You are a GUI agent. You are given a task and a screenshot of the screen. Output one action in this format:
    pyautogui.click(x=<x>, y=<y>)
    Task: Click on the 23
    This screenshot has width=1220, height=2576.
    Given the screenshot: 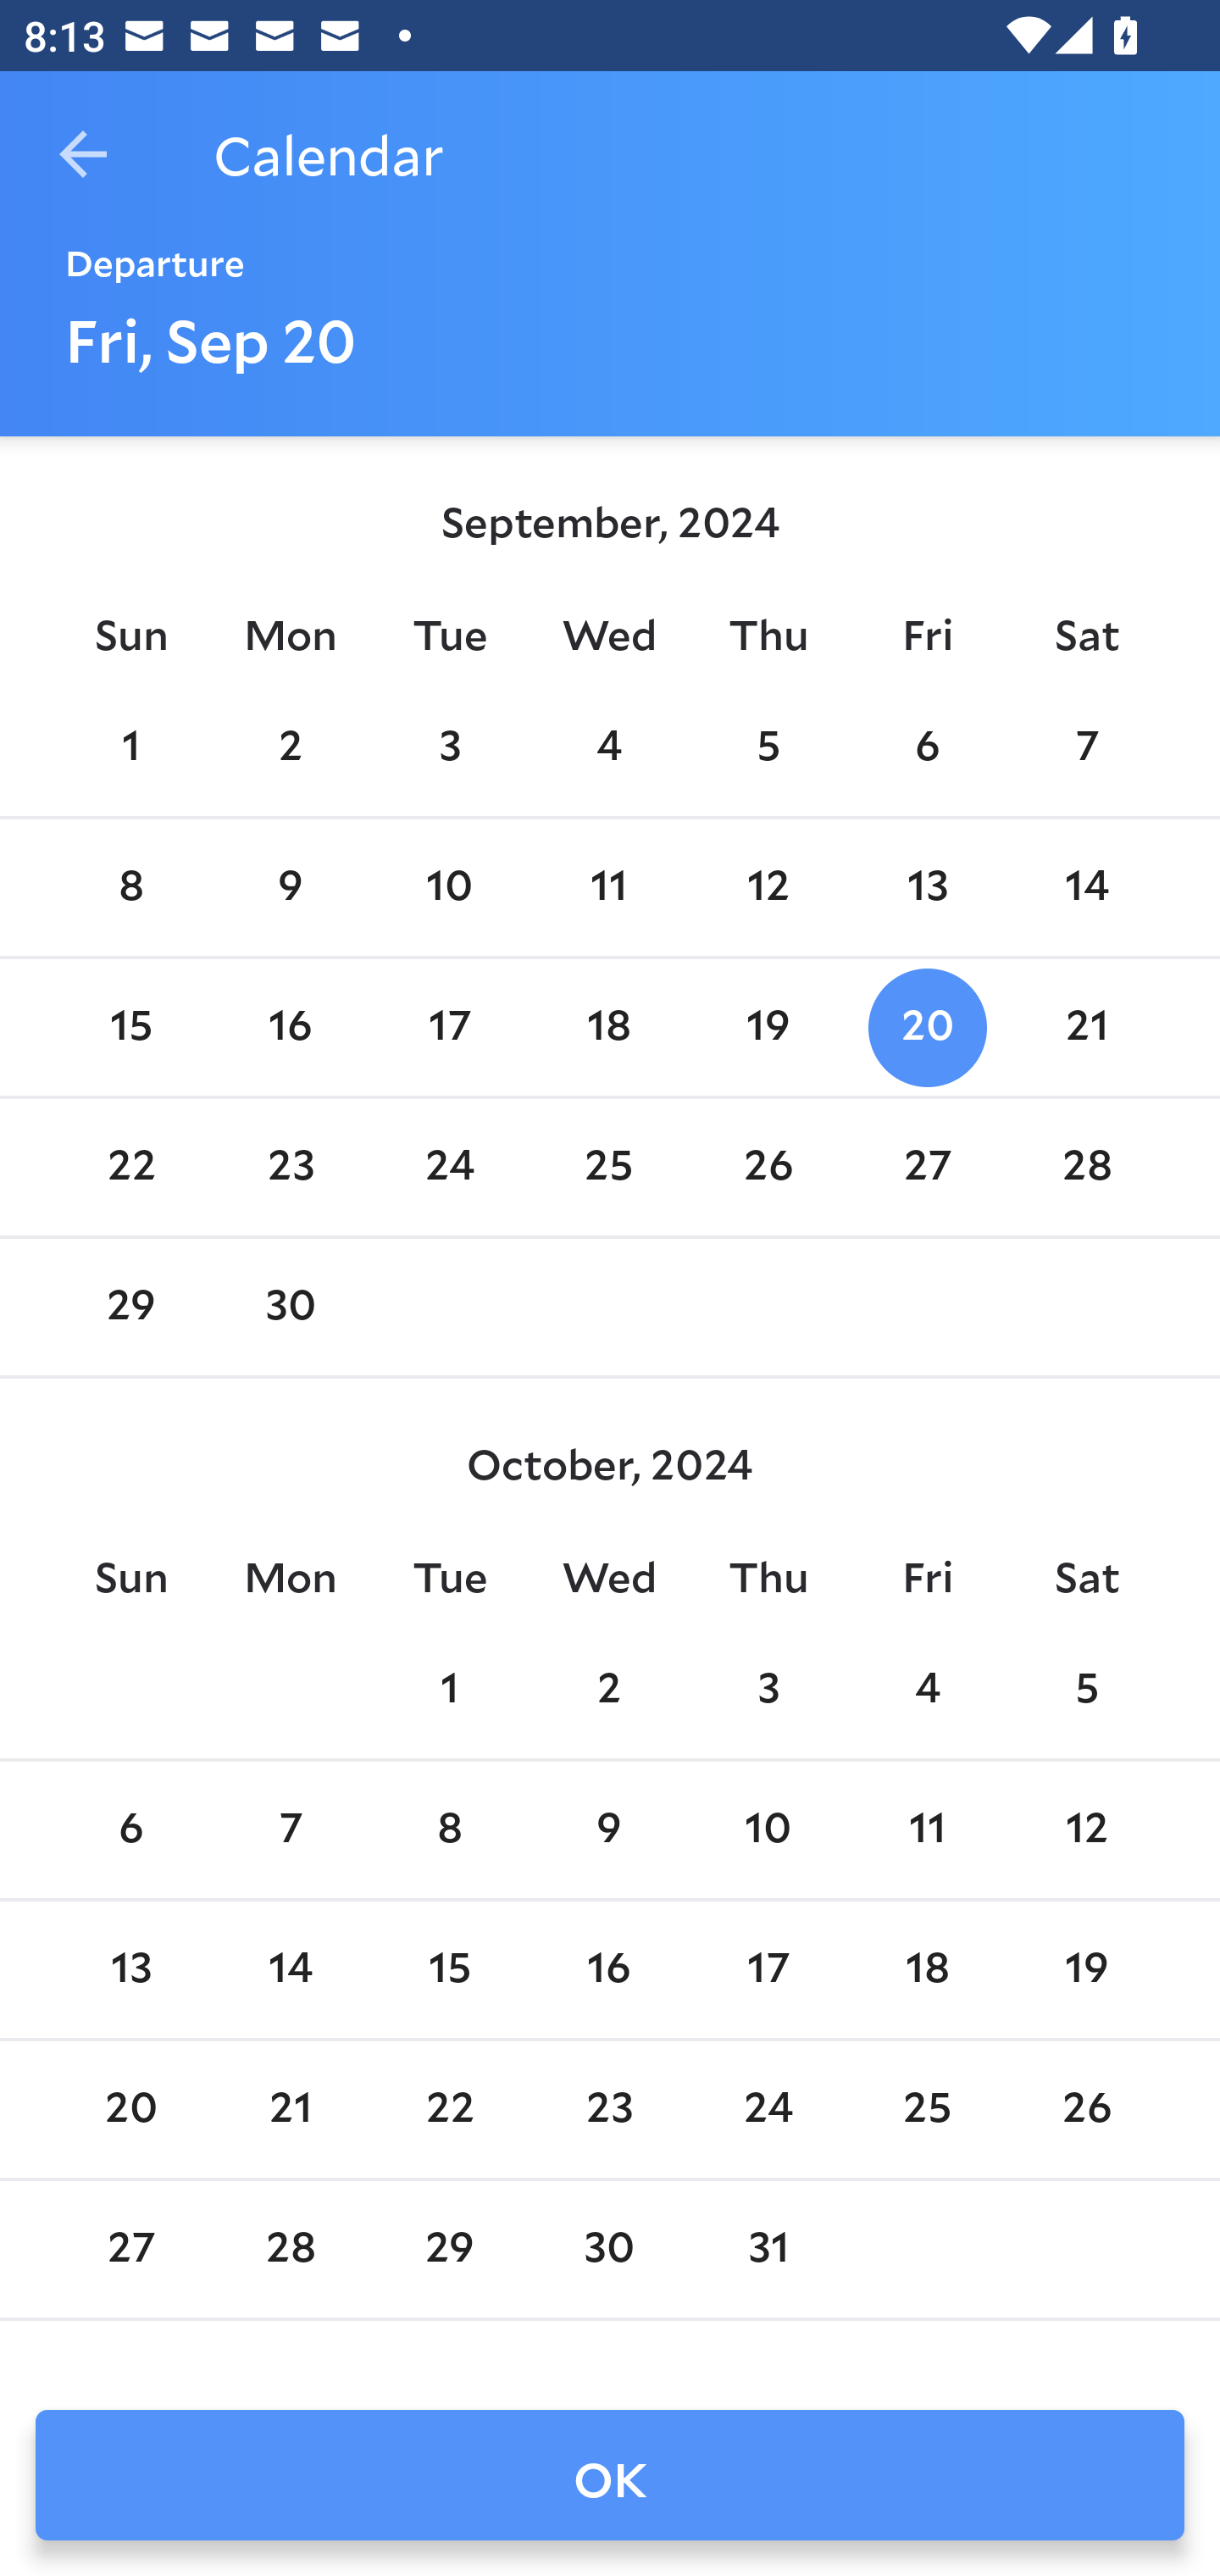 What is the action you would take?
    pyautogui.click(x=291, y=1167)
    